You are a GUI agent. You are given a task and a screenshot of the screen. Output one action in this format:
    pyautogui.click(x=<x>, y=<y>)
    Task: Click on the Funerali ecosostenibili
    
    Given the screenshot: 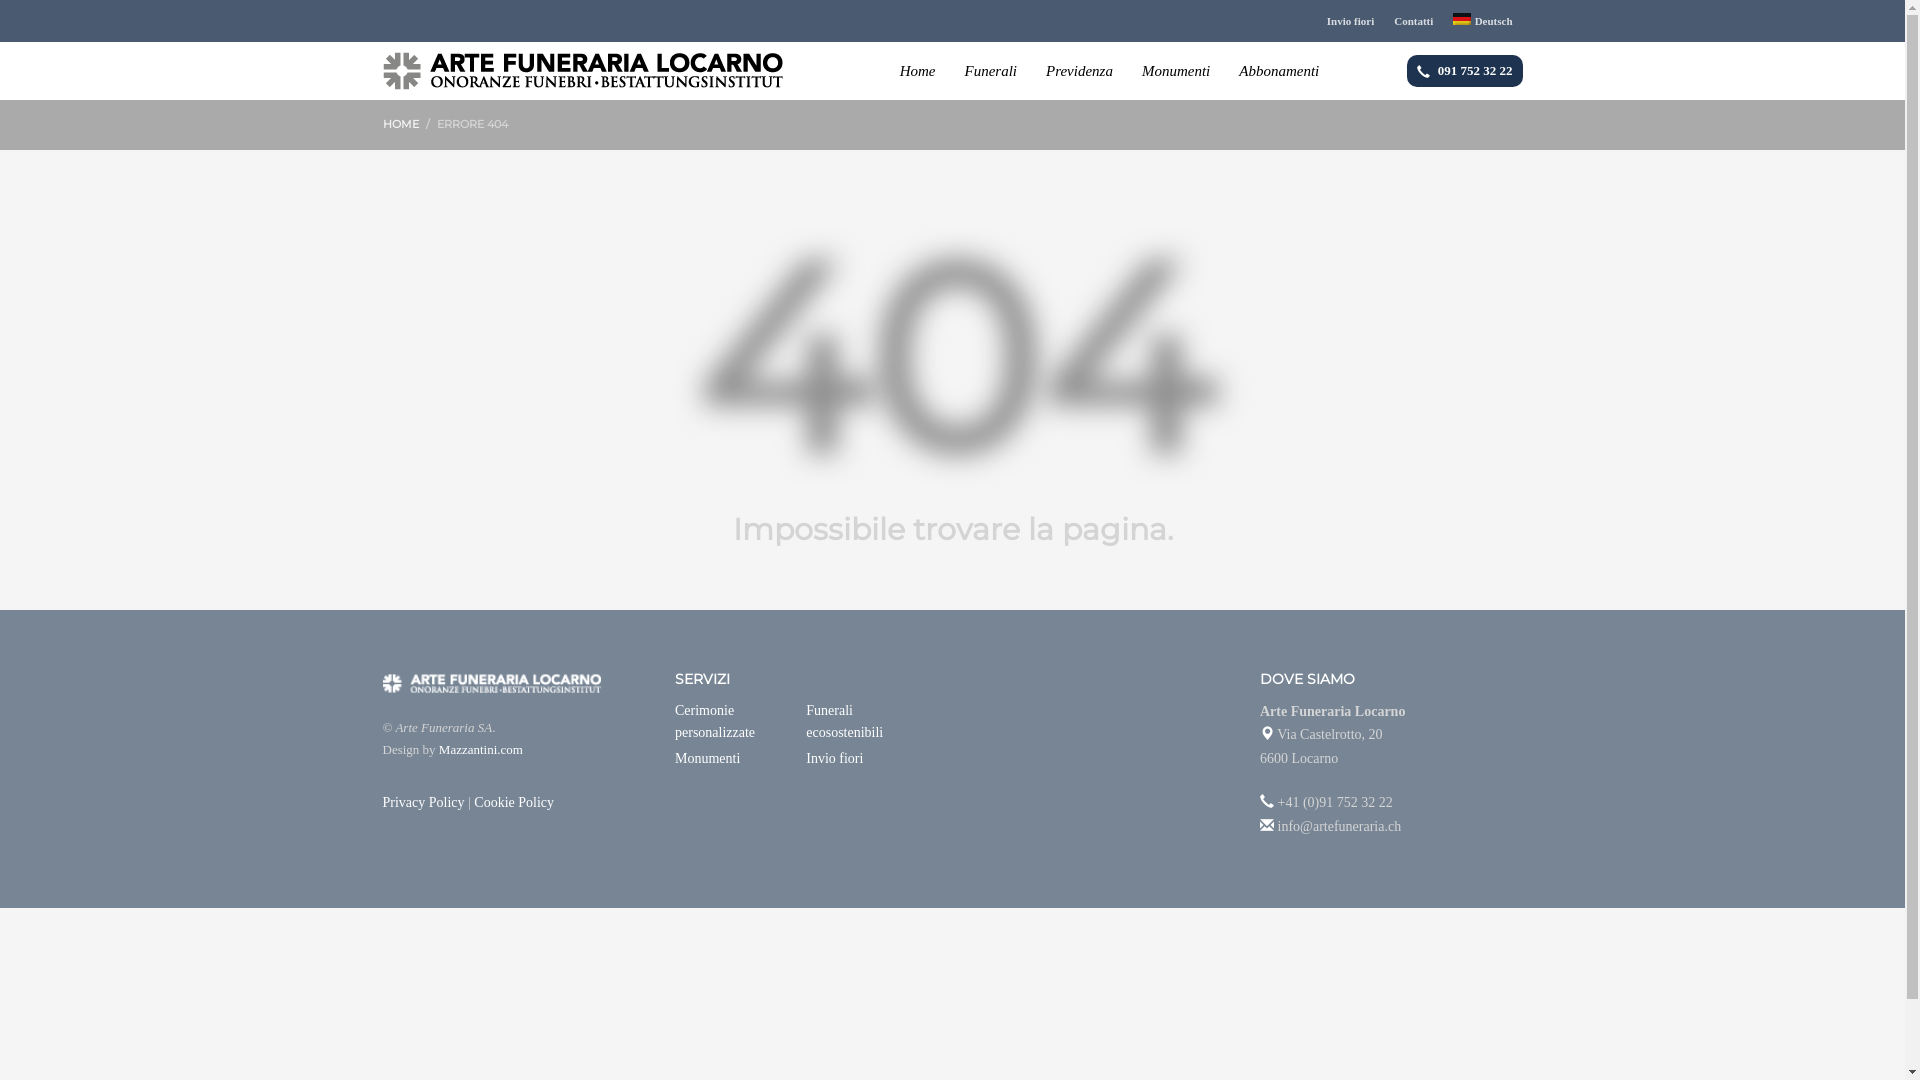 What is the action you would take?
    pyautogui.click(x=872, y=722)
    